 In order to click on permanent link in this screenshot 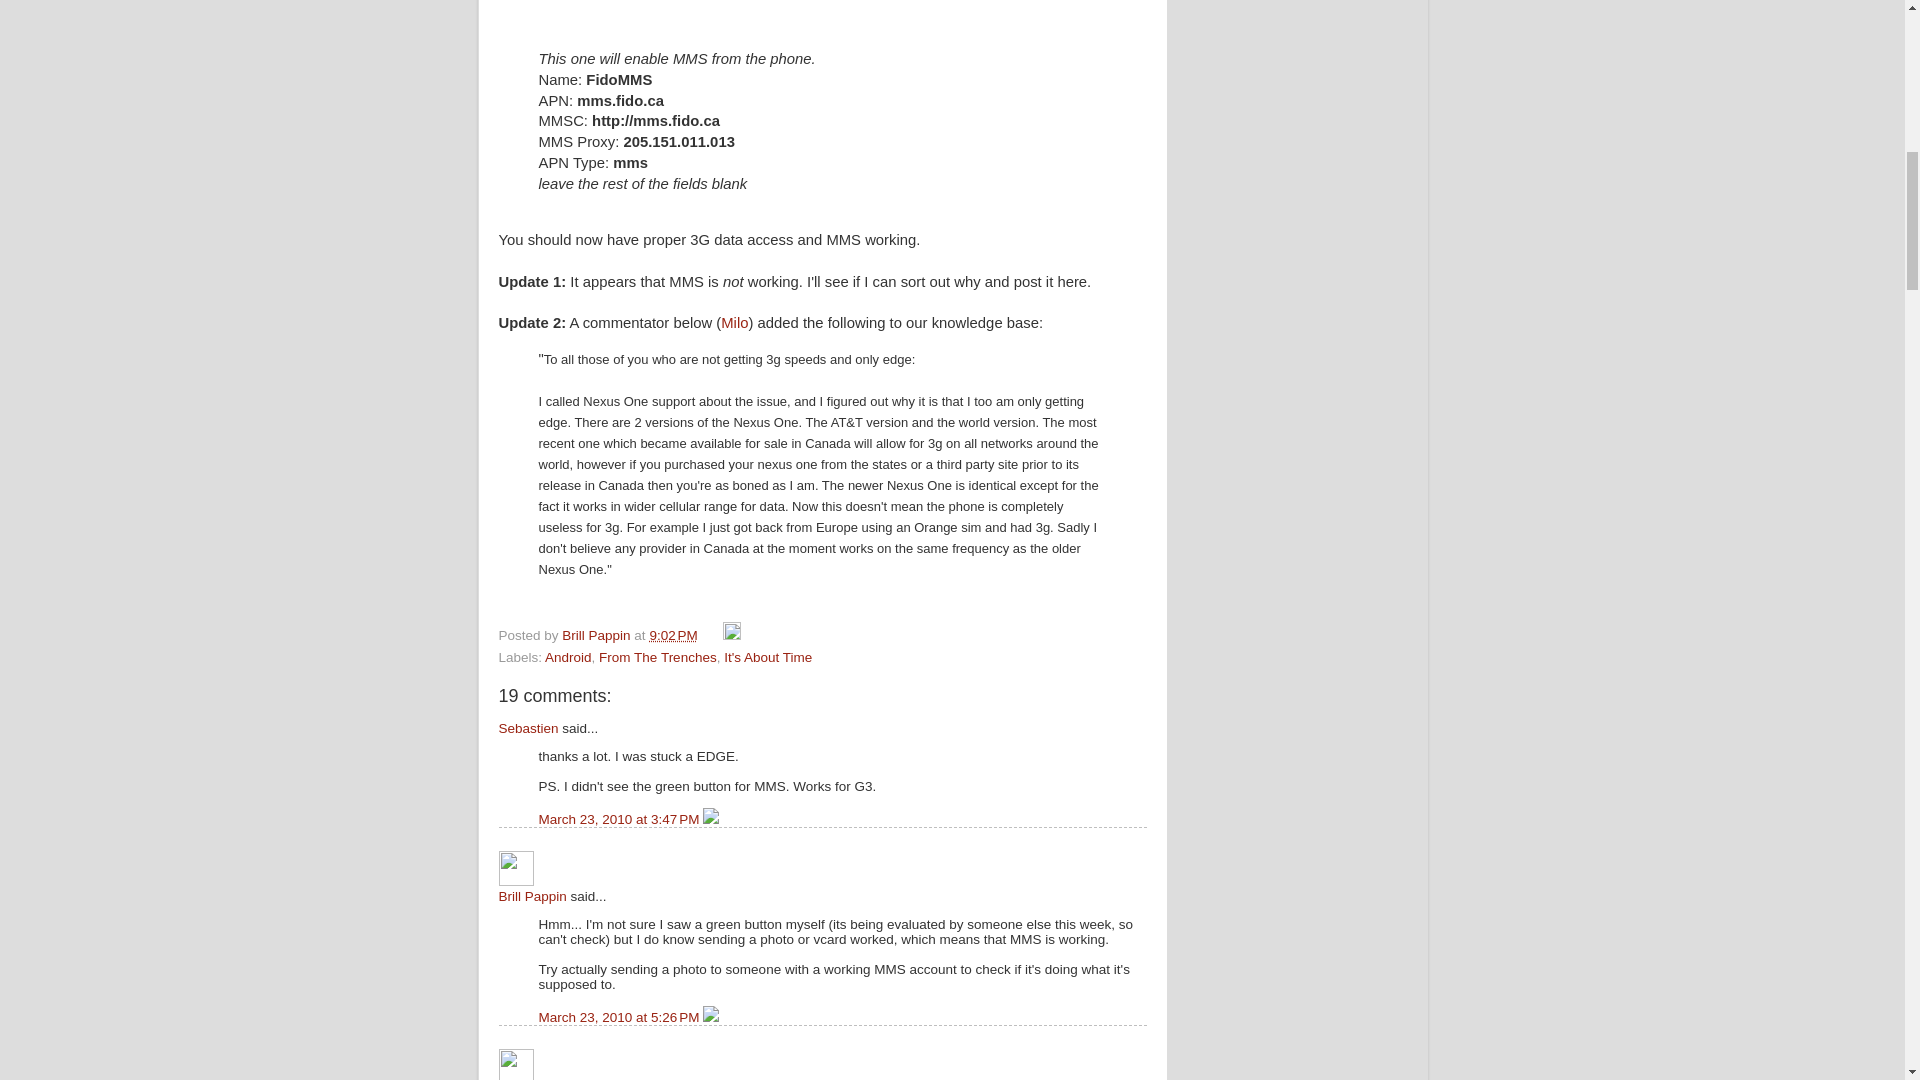, I will do `click(672, 634)`.